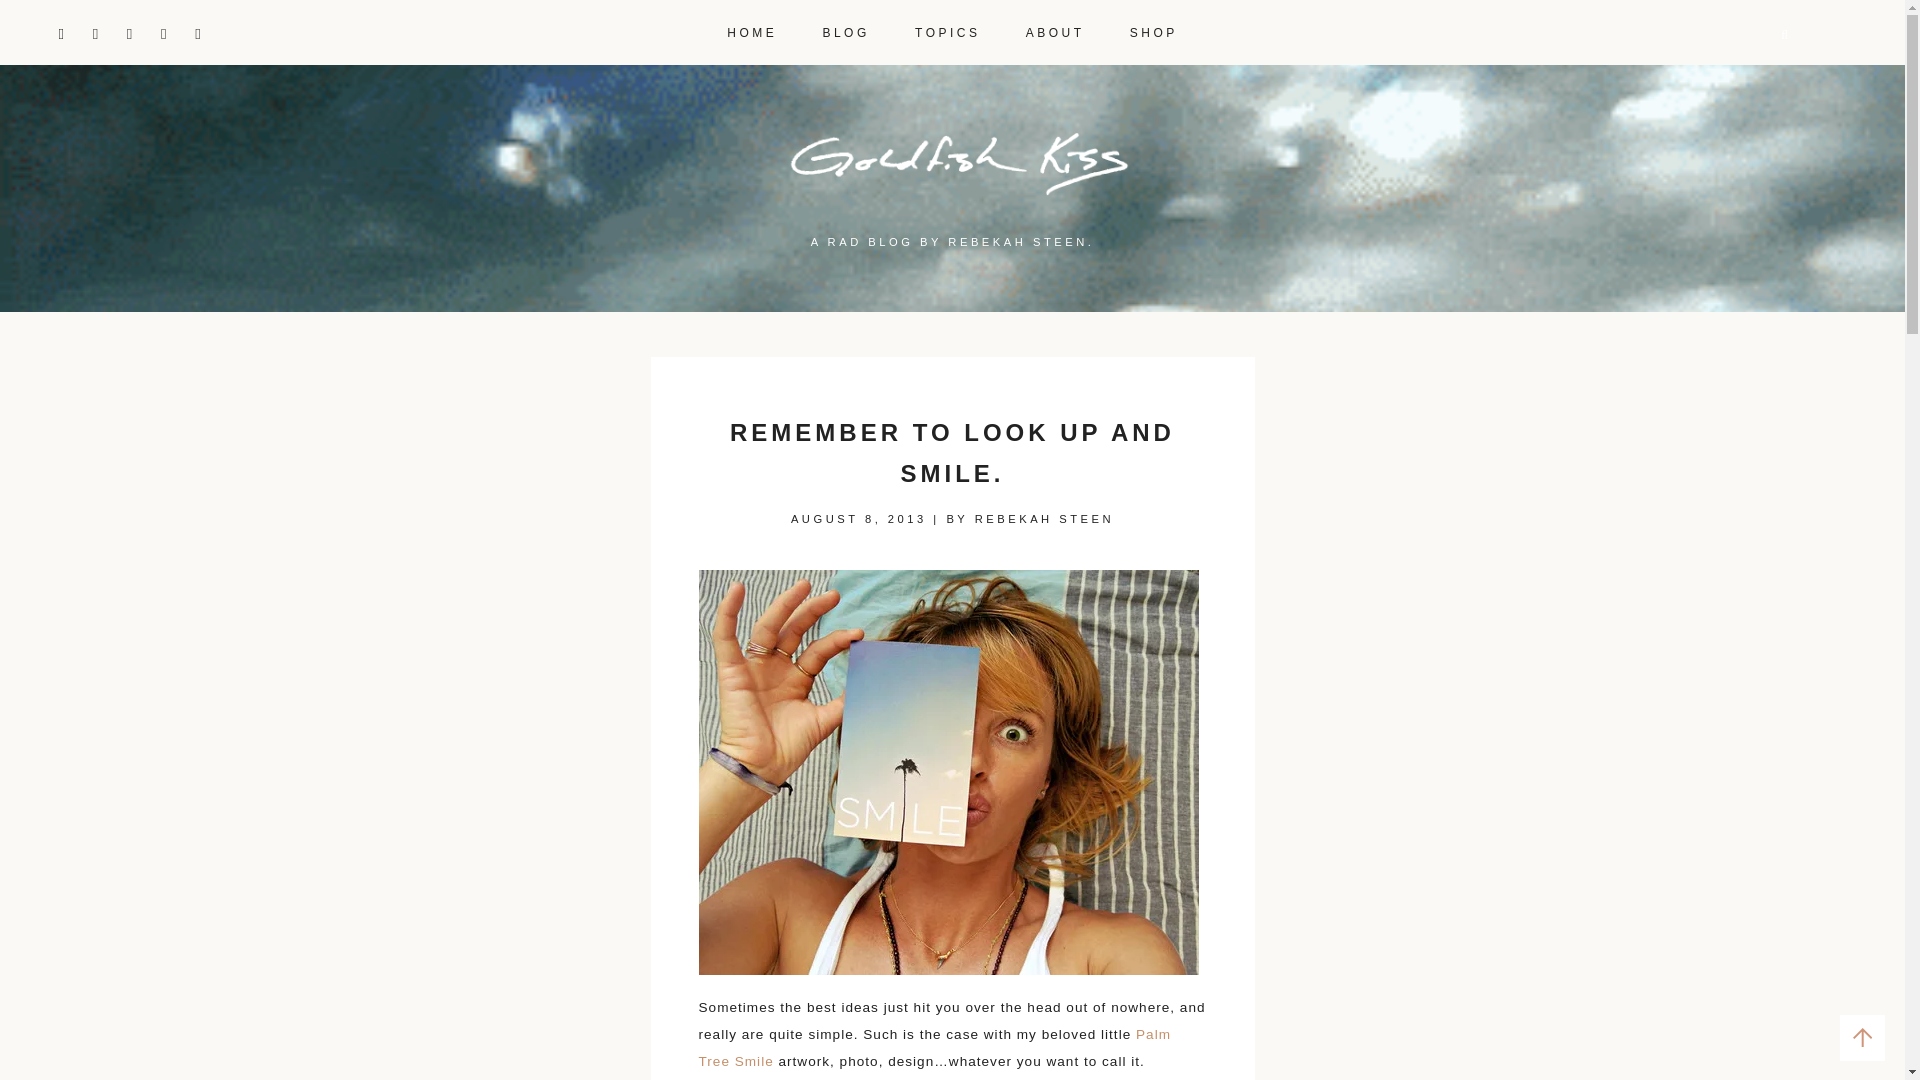 This screenshot has height=1080, width=1920. Describe the element at coordinates (859, 518) in the screenshot. I see `AUGUST 8, 2013` at that location.